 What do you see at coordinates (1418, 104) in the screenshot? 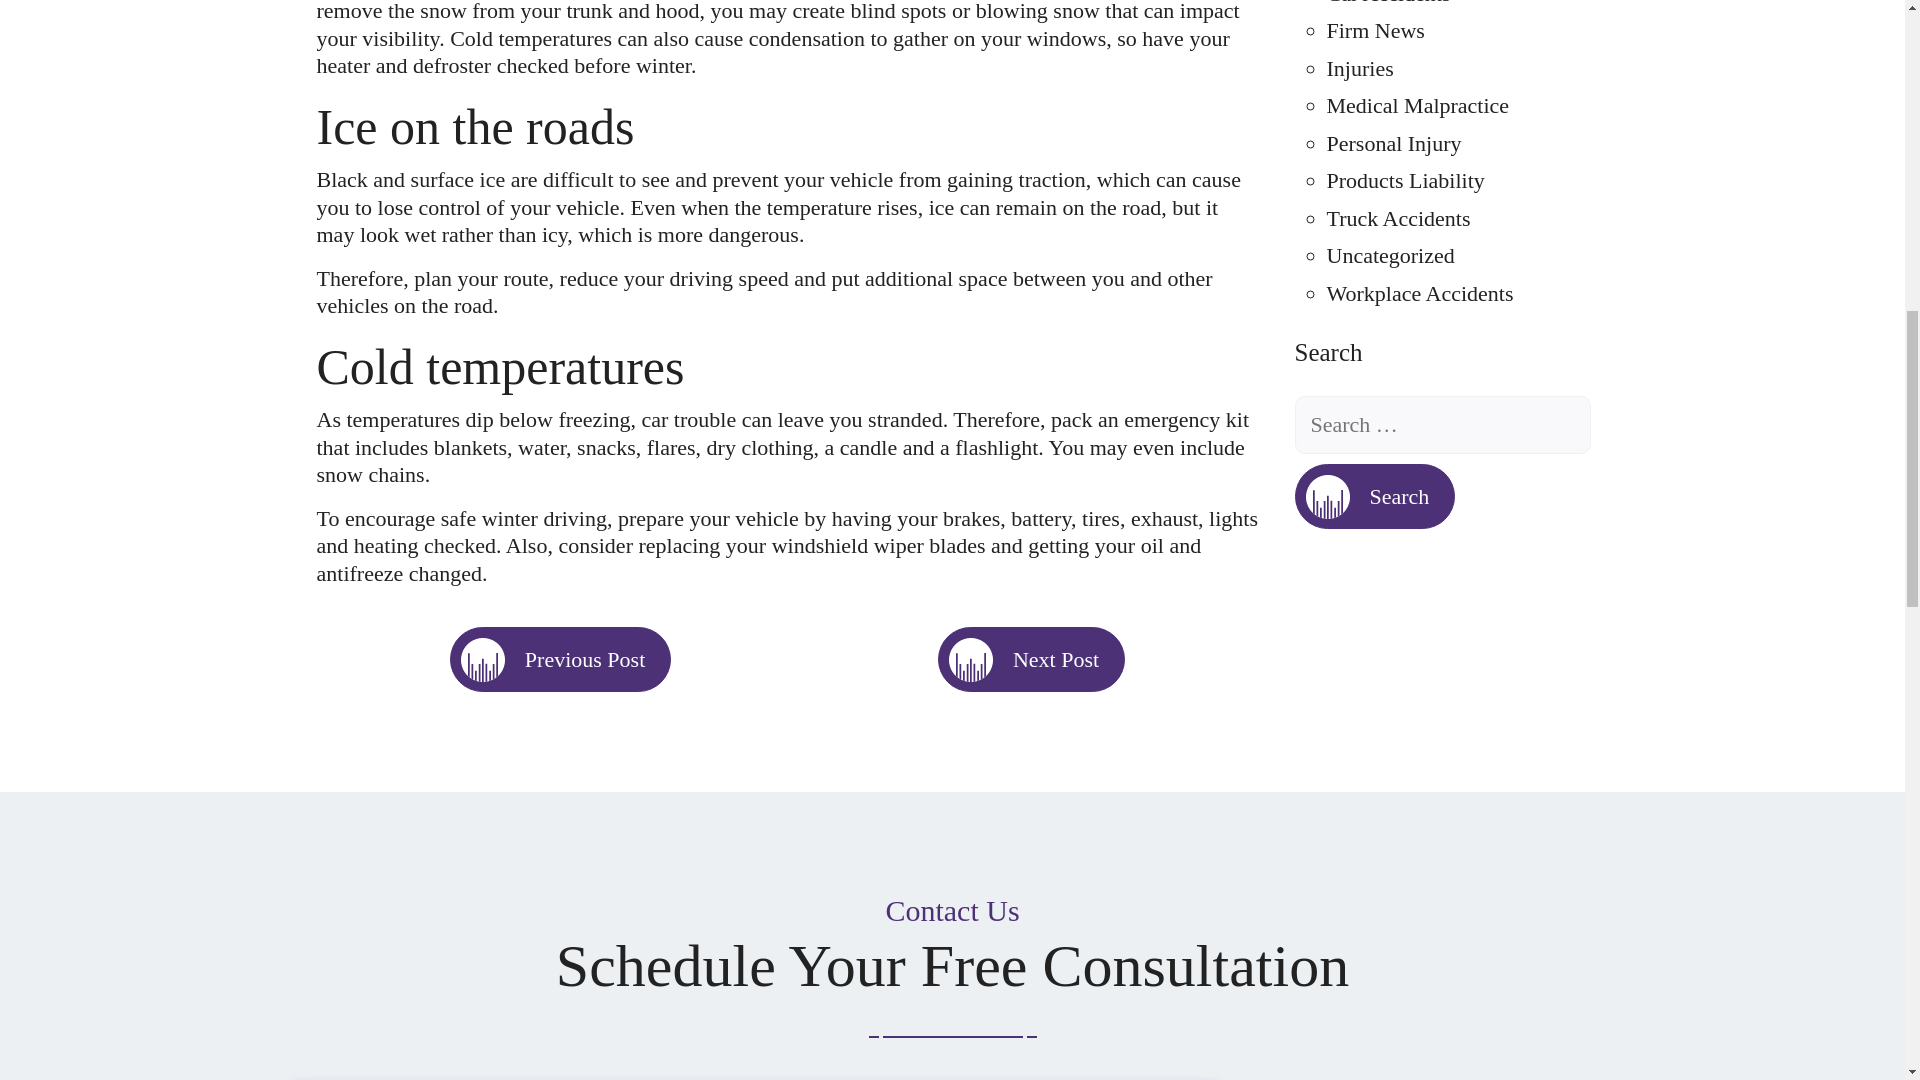
I see `Medical Malpractice` at bounding box center [1418, 104].